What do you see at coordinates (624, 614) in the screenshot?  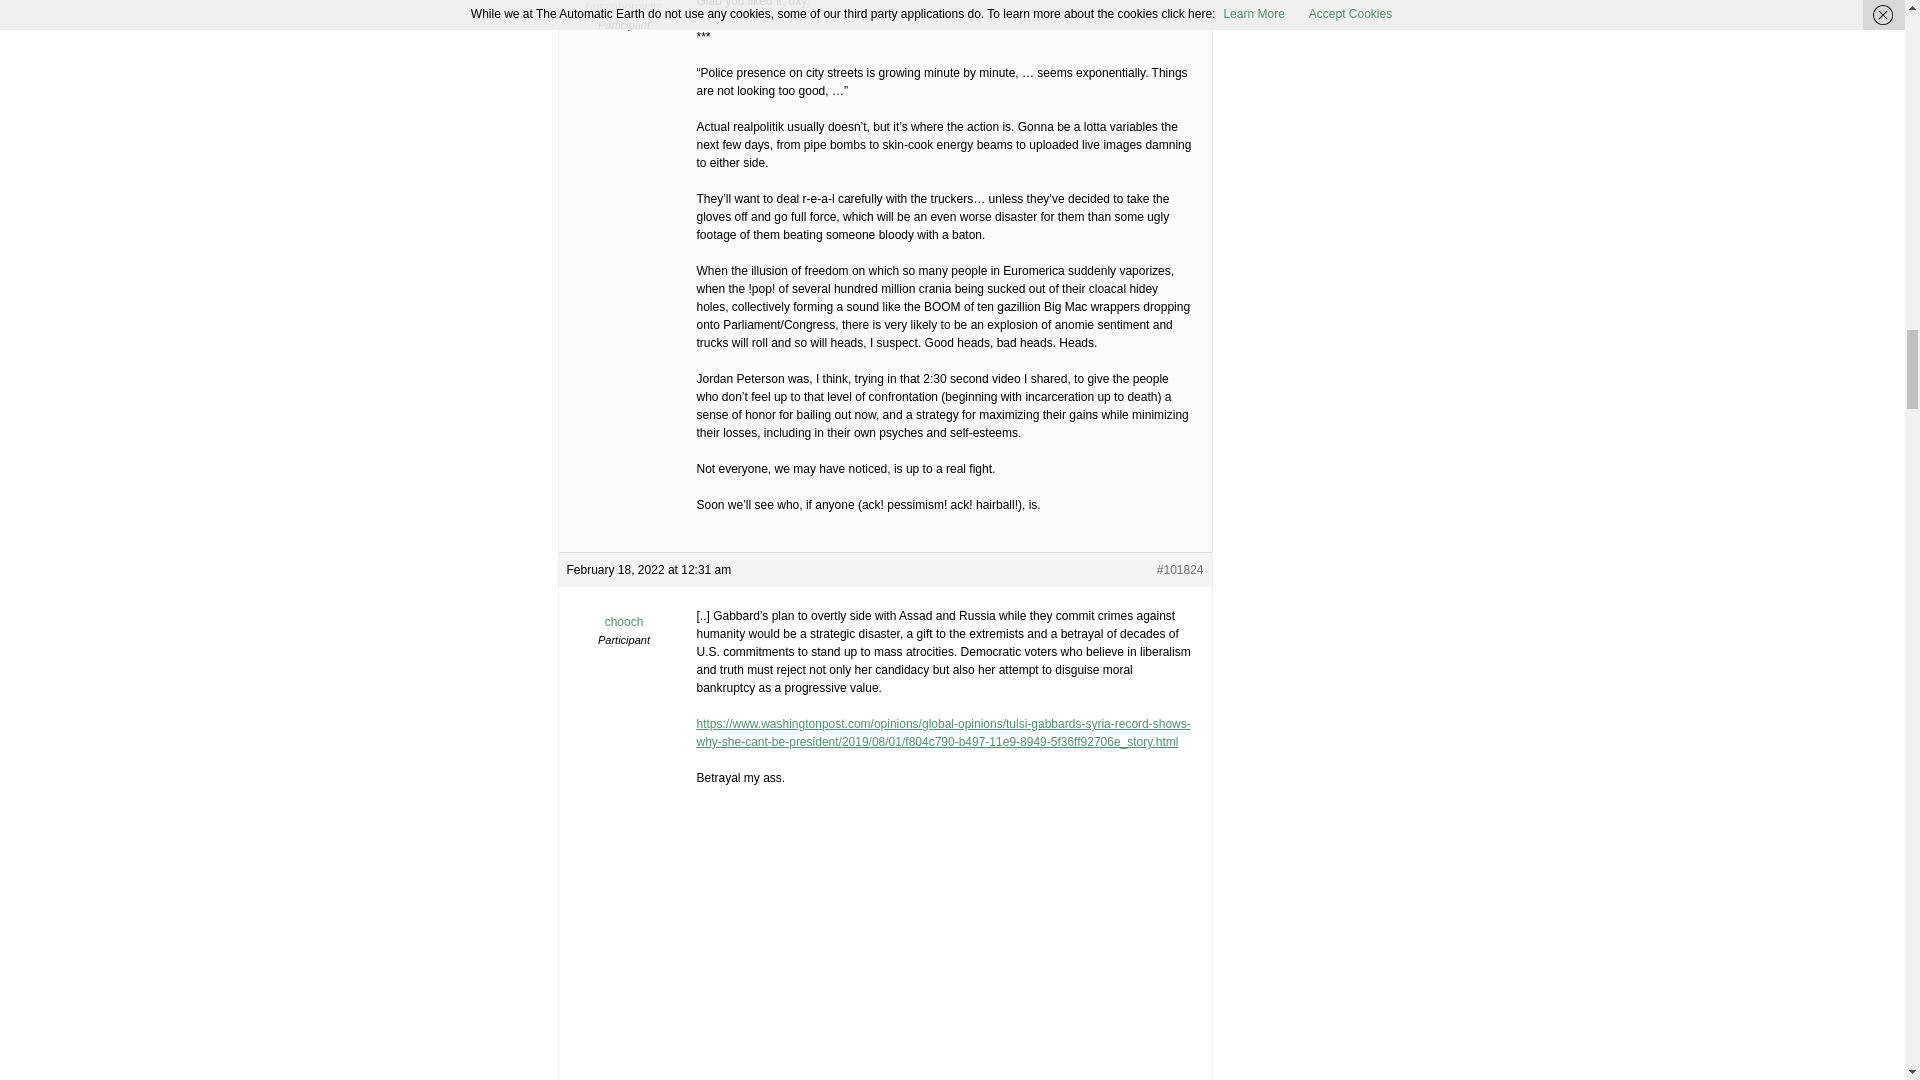 I see `View chooch's profile` at bounding box center [624, 614].